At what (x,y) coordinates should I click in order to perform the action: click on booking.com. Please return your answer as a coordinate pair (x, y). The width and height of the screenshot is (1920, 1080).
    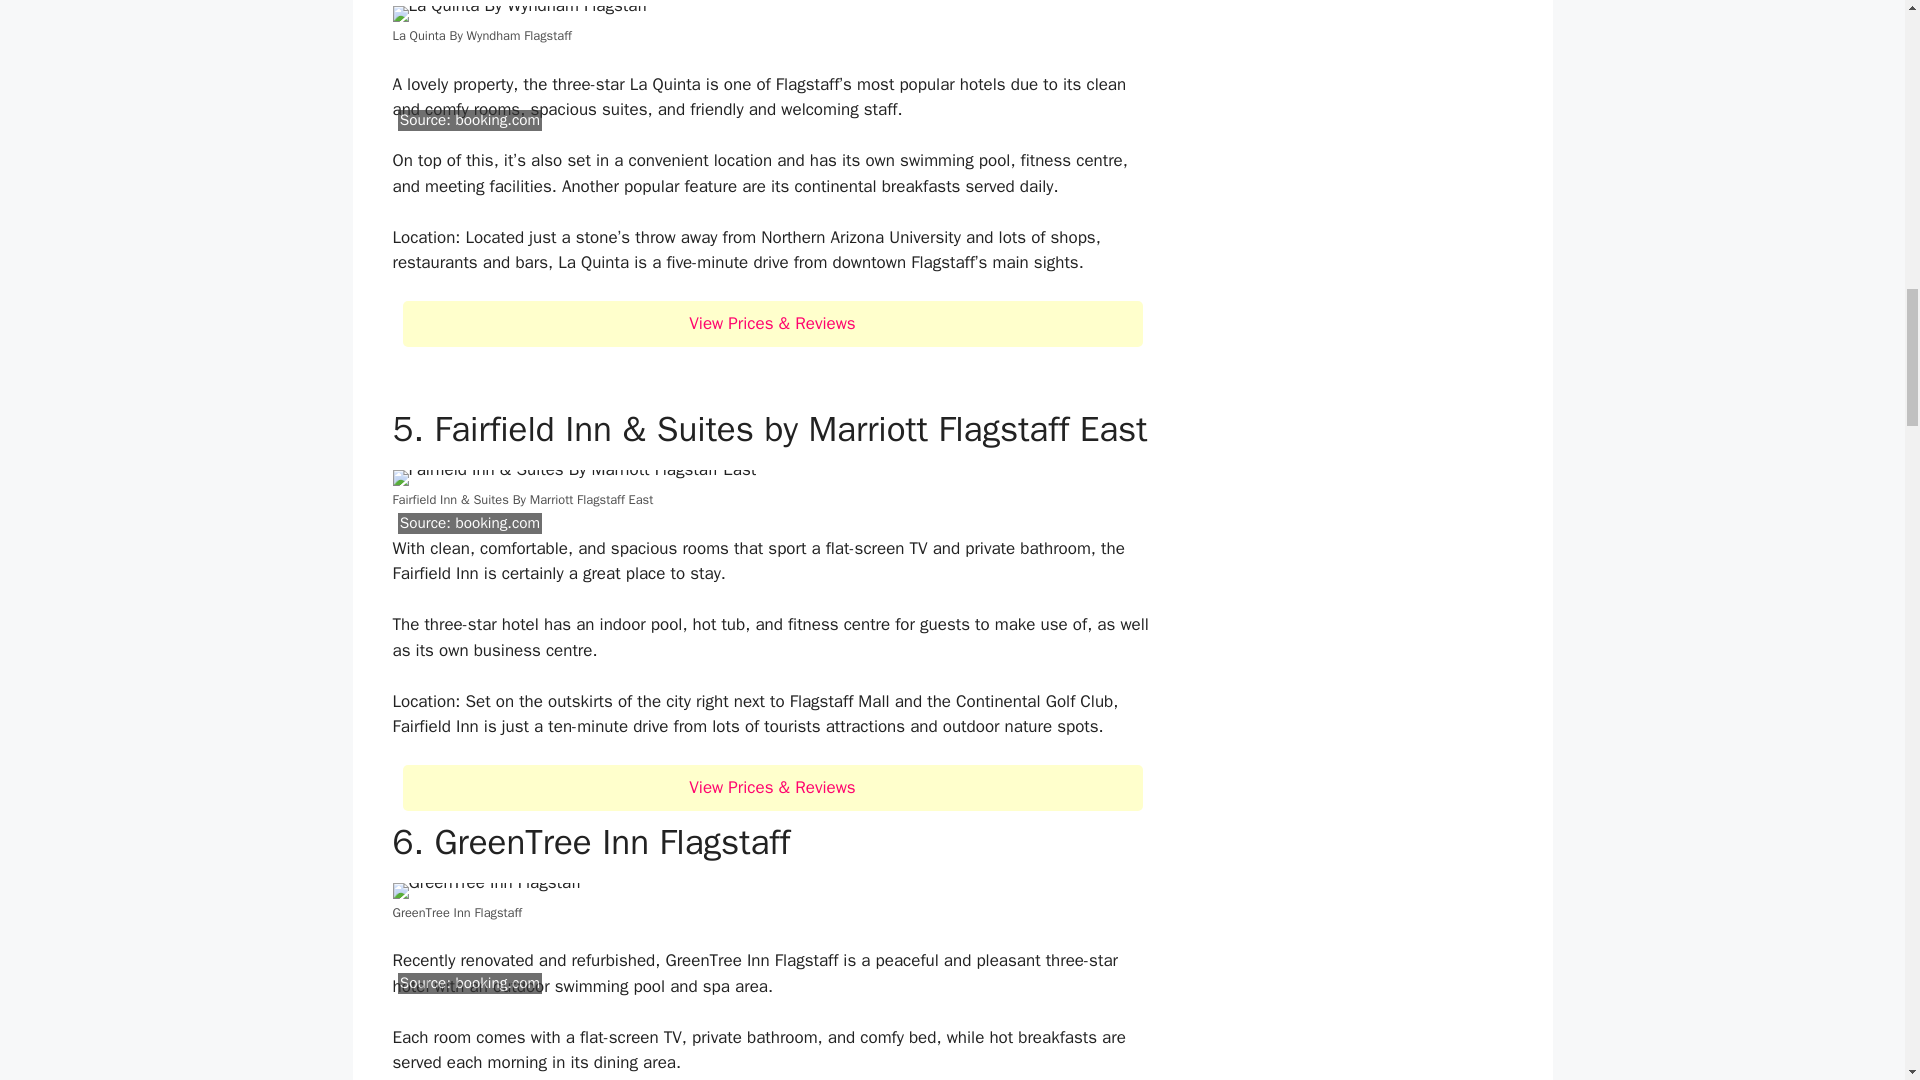
    Looking at the image, I should click on (497, 982).